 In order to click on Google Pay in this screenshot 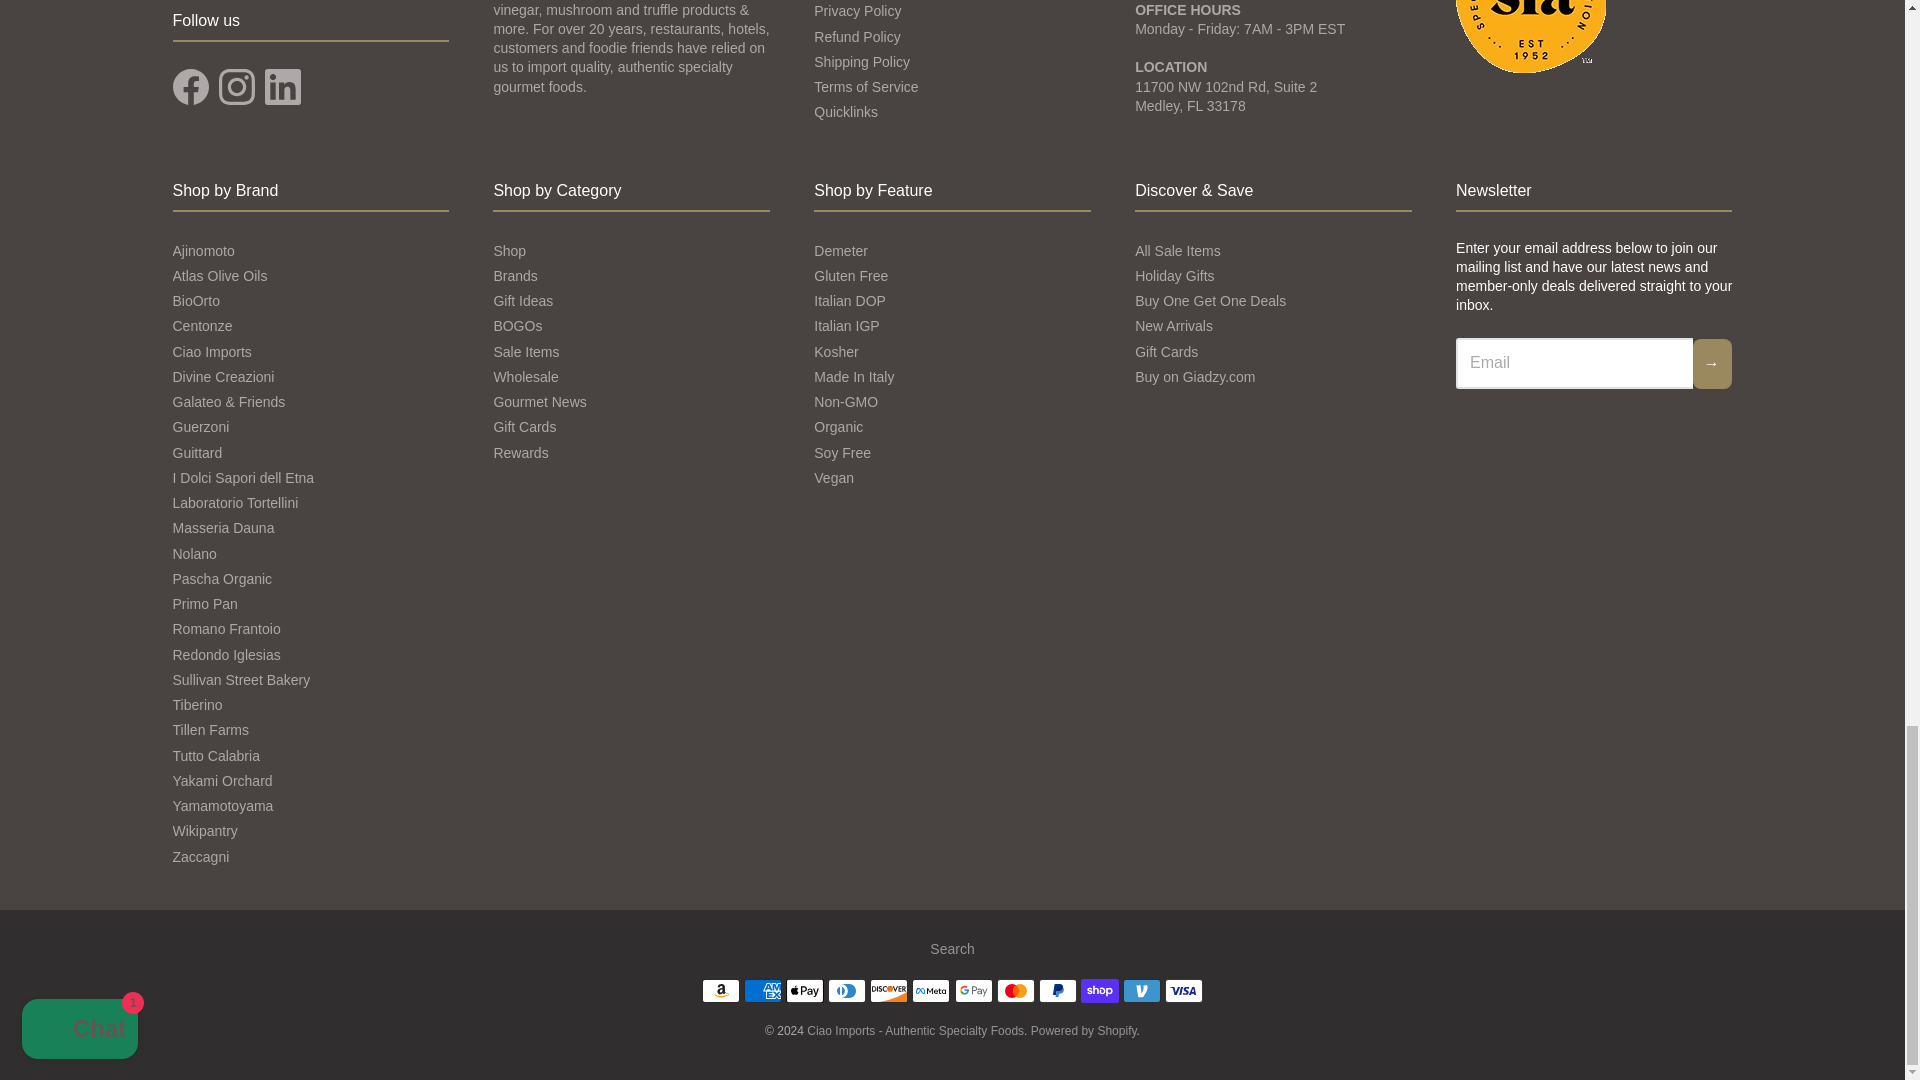, I will do `click(973, 990)`.